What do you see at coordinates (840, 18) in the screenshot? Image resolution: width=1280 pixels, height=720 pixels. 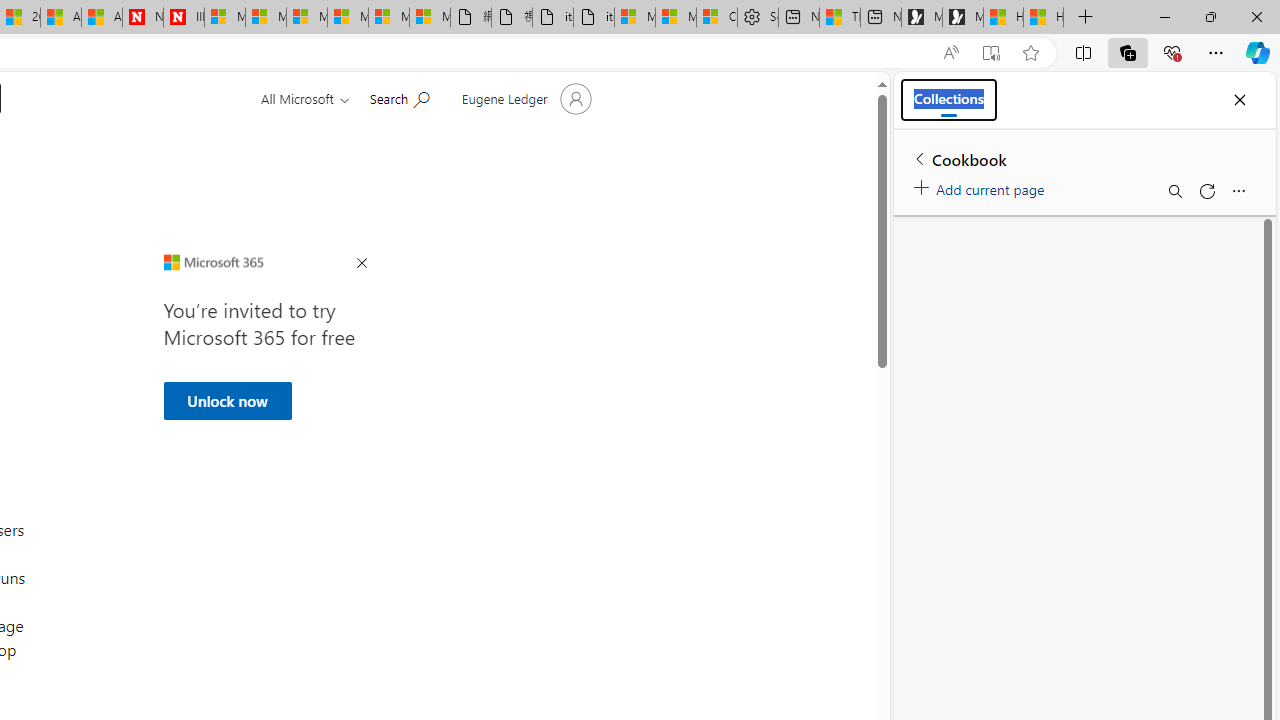 I see `Three Ways To Stop Sweating So Much` at bounding box center [840, 18].